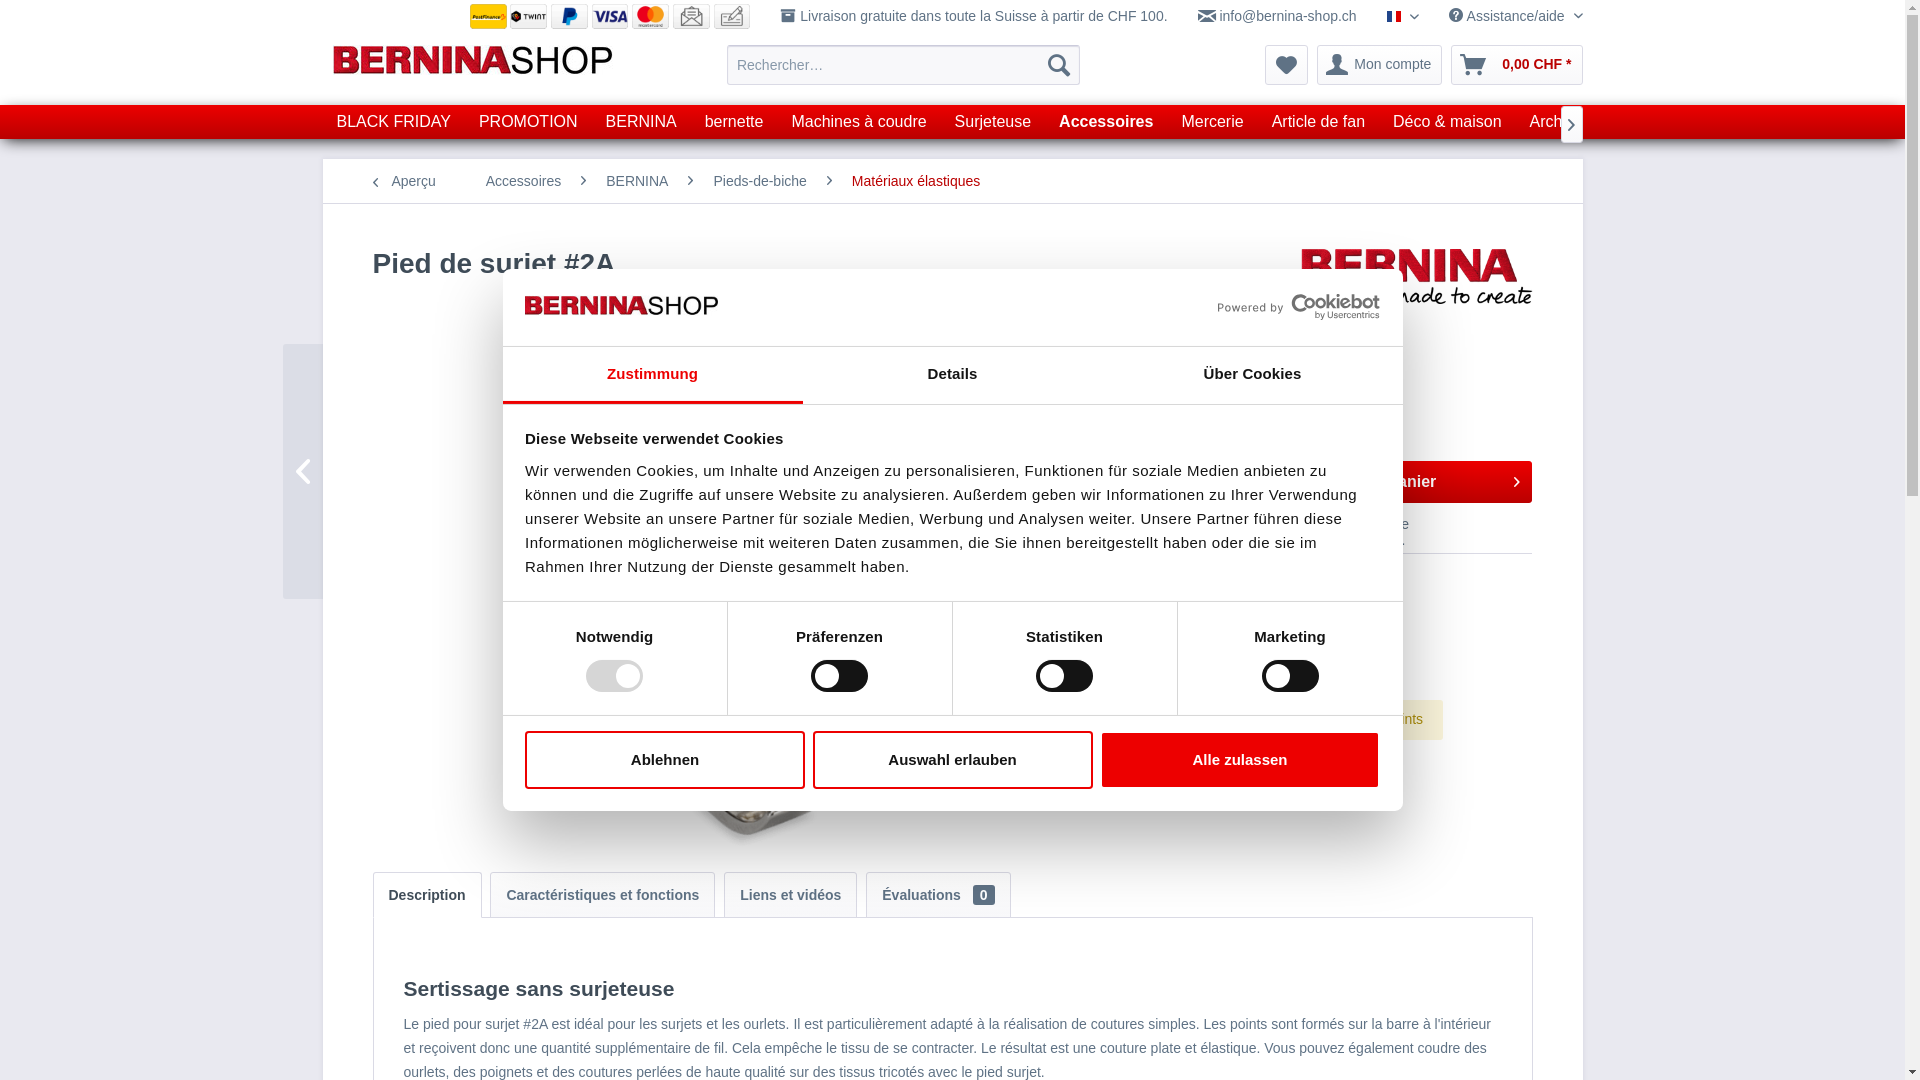  I want to click on Autres articles de BERNINA, so click(1416, 284).